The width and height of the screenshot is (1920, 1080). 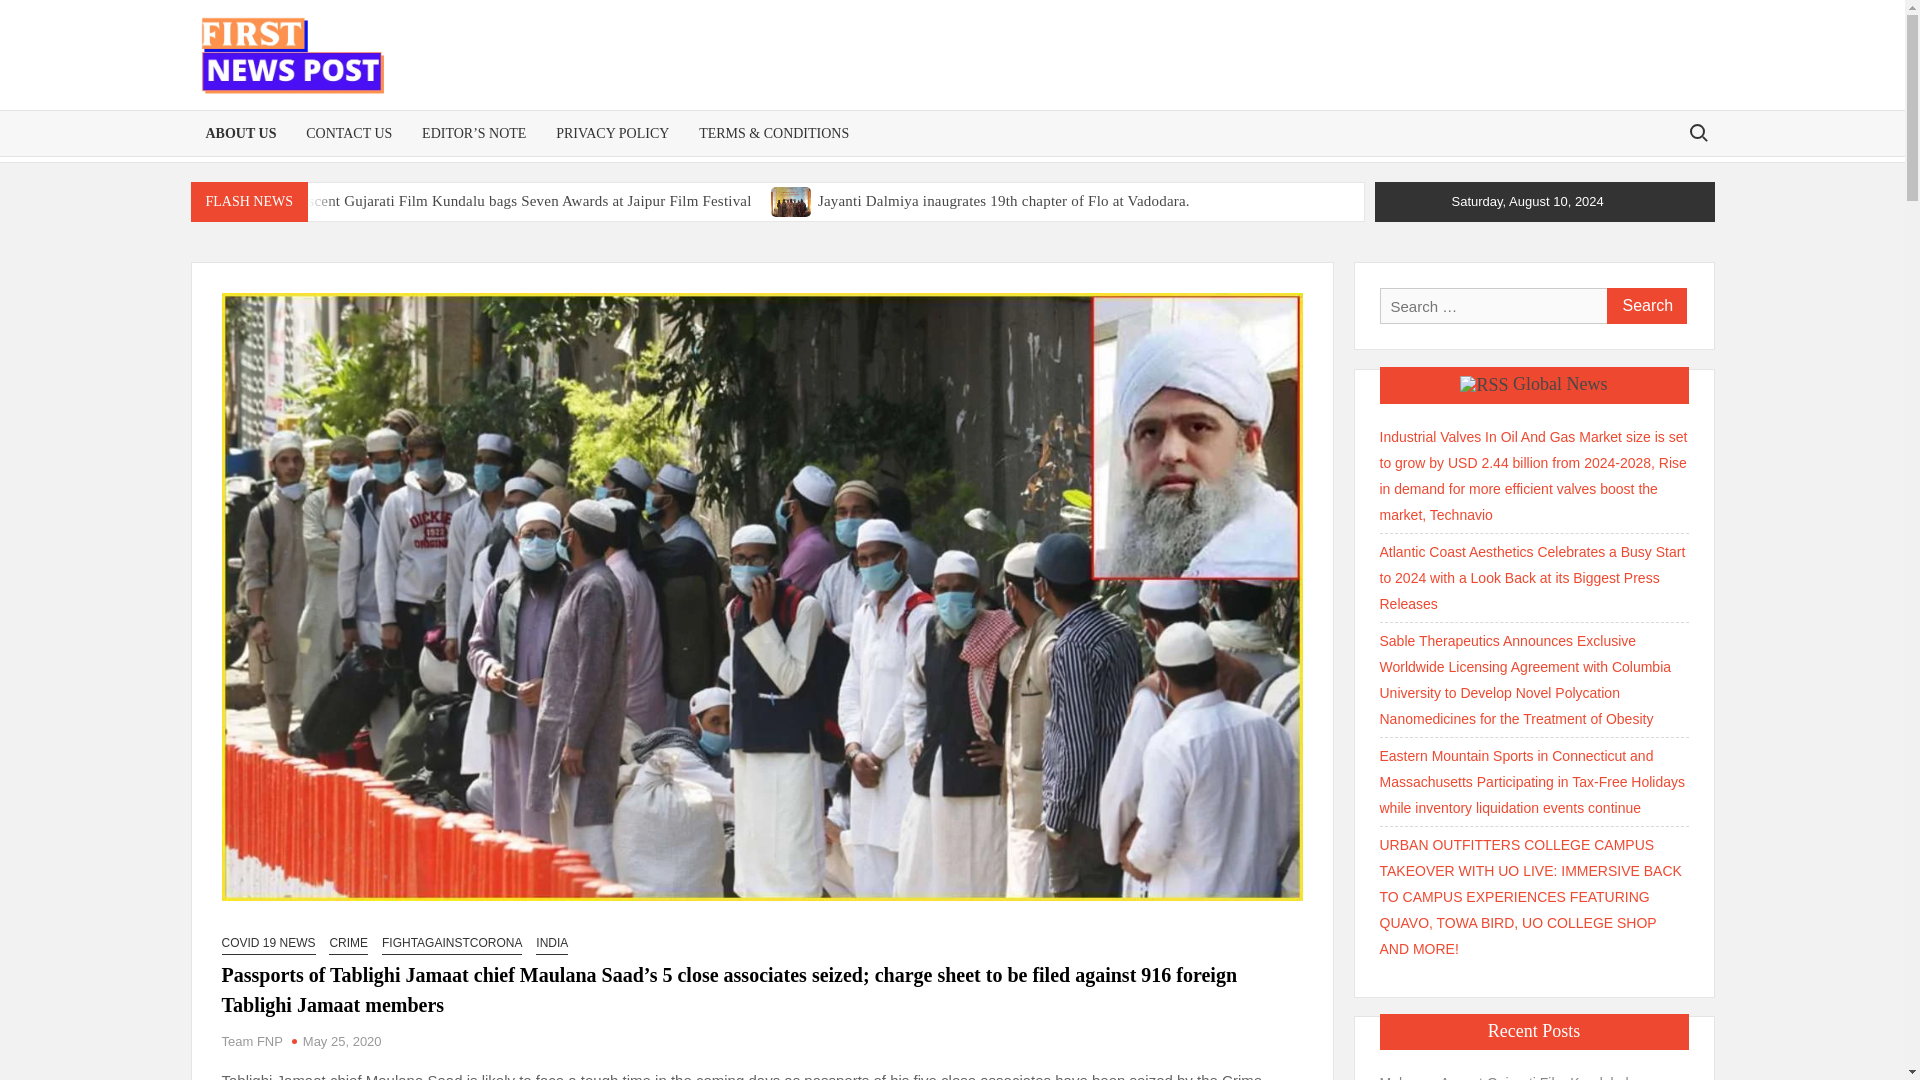 What do you see at coordinates (269, 943) in the screenshot?
I see `COVID 19 NEWS` at bounding box center [269, 943].